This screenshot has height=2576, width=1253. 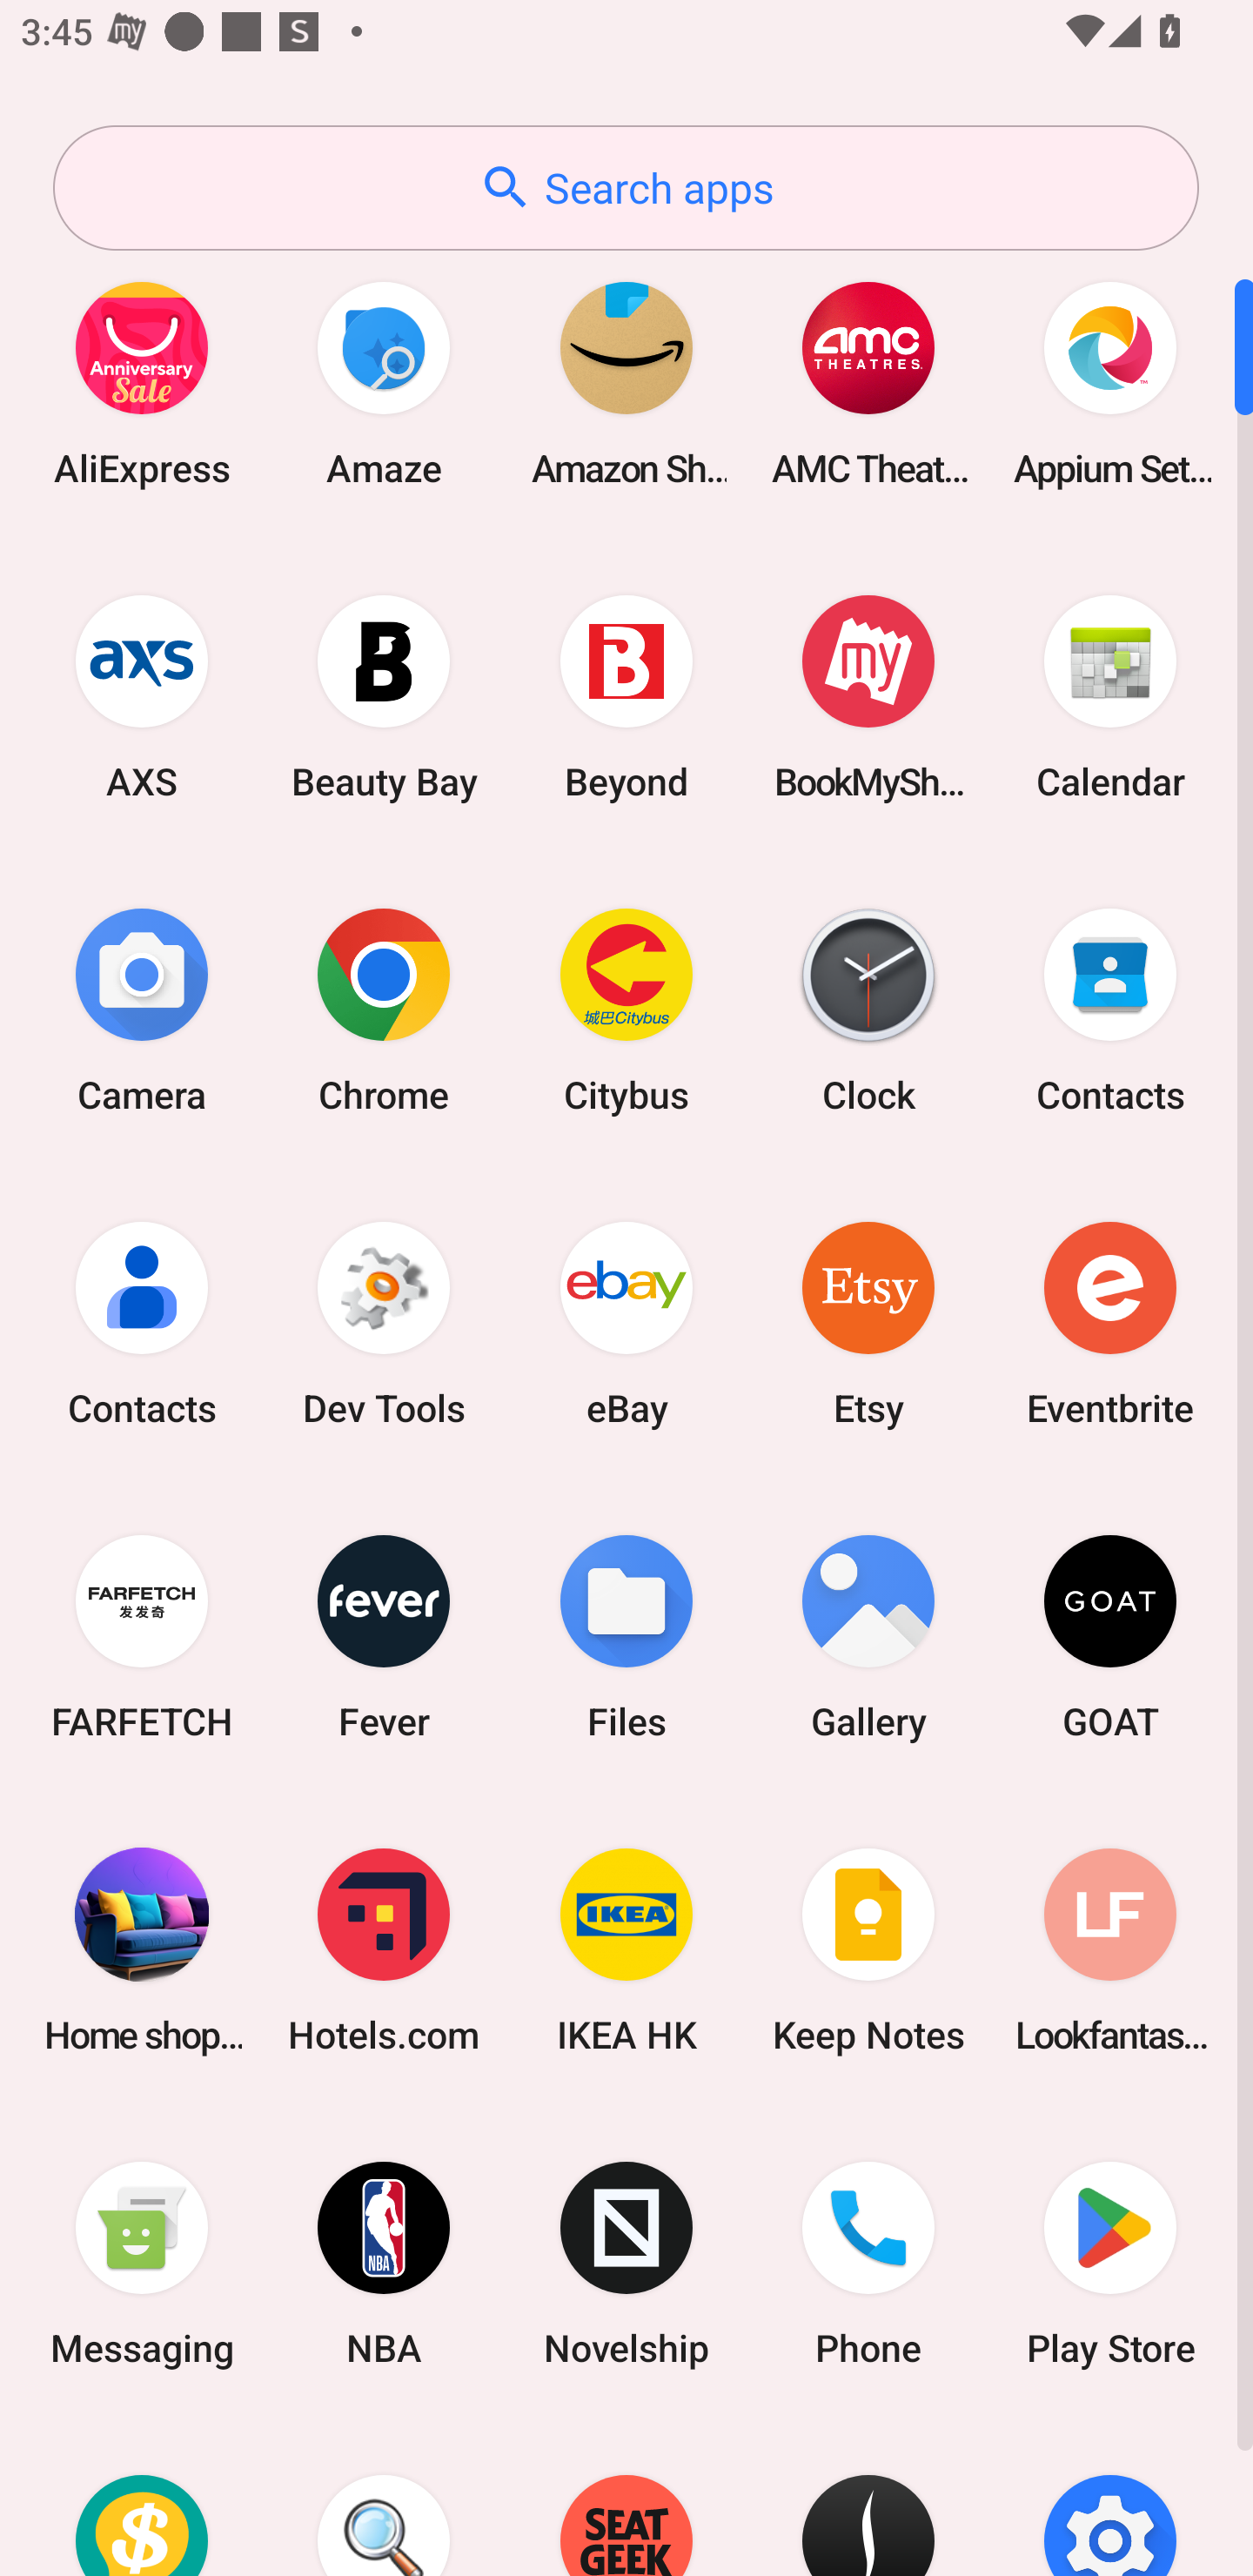 What do you see at coordinates (384, 2264) in the screenshot?
I see `NBA` at bounding box center [384, 2264].